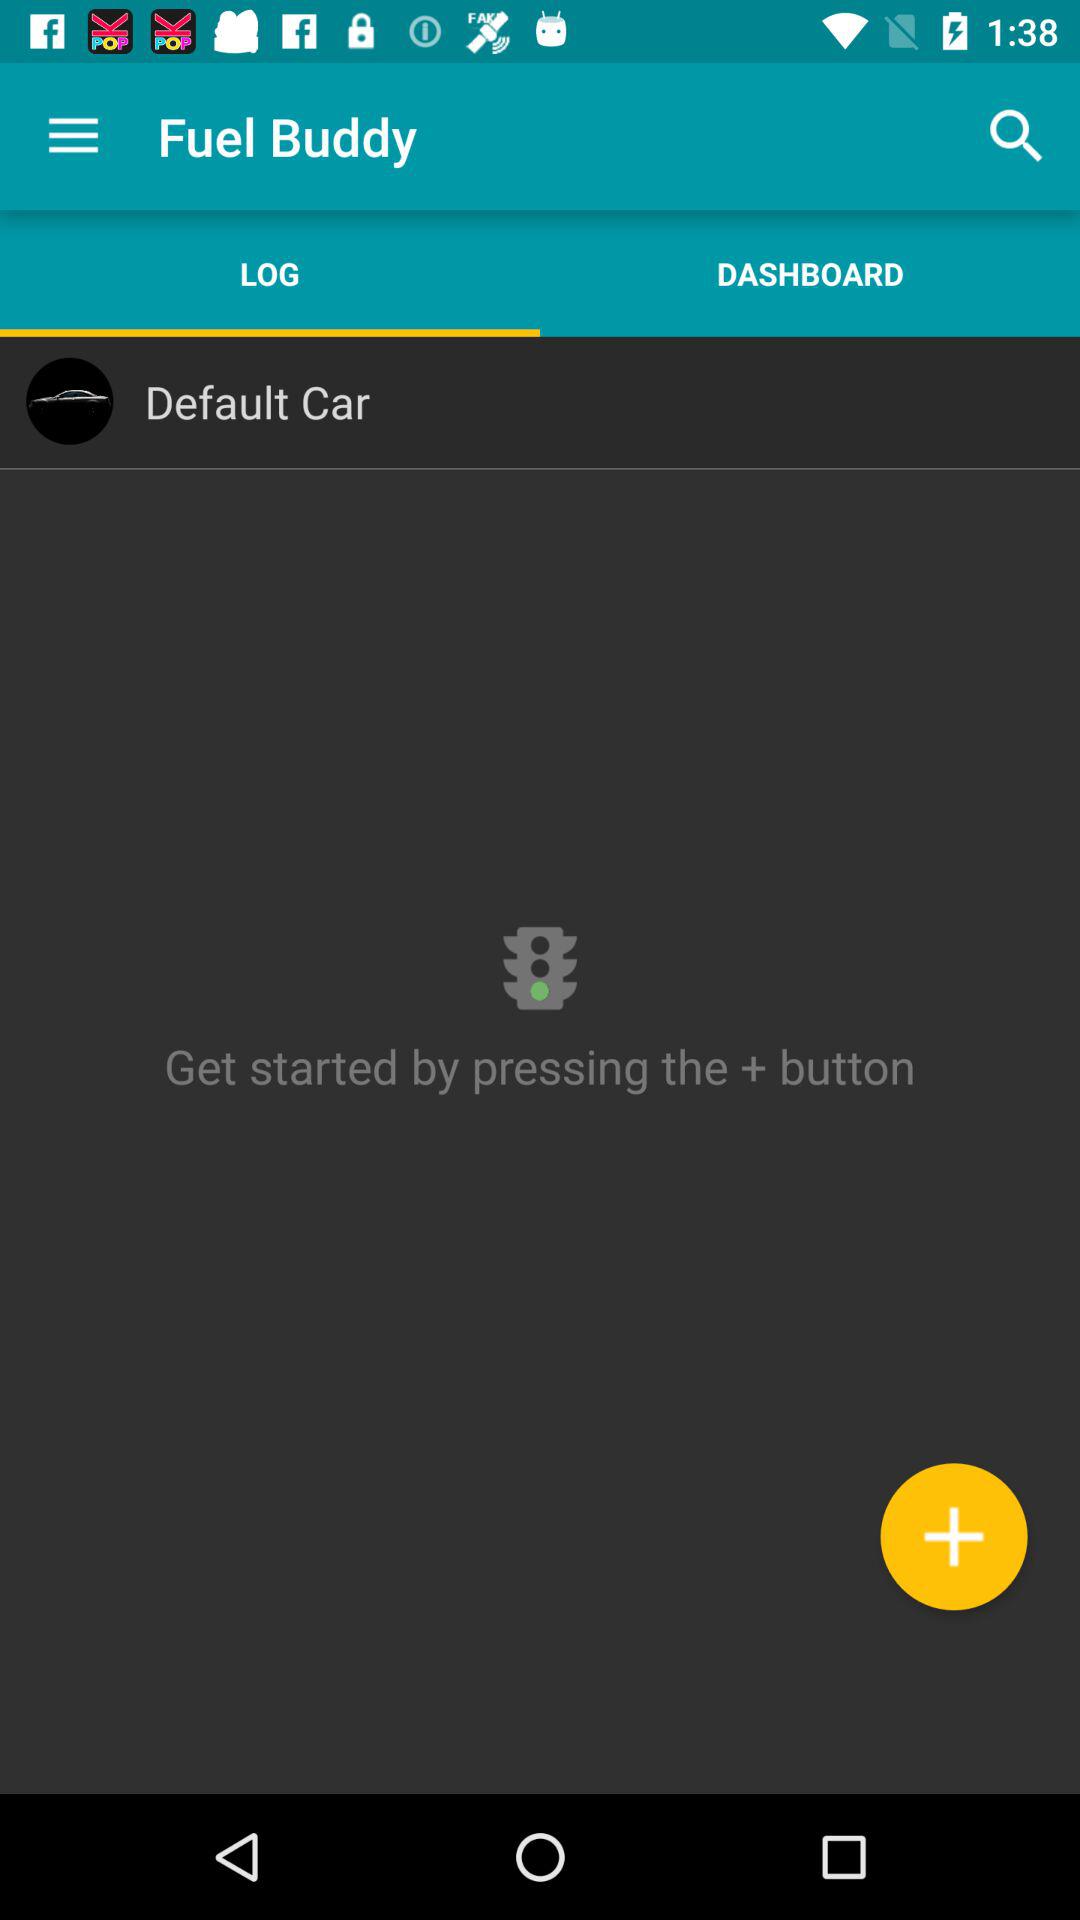 This screenshot has width=1080, height=1920. Describe the element at coordinates (810, 273) in the screenshot. I see `choose the dashboard` at that location.